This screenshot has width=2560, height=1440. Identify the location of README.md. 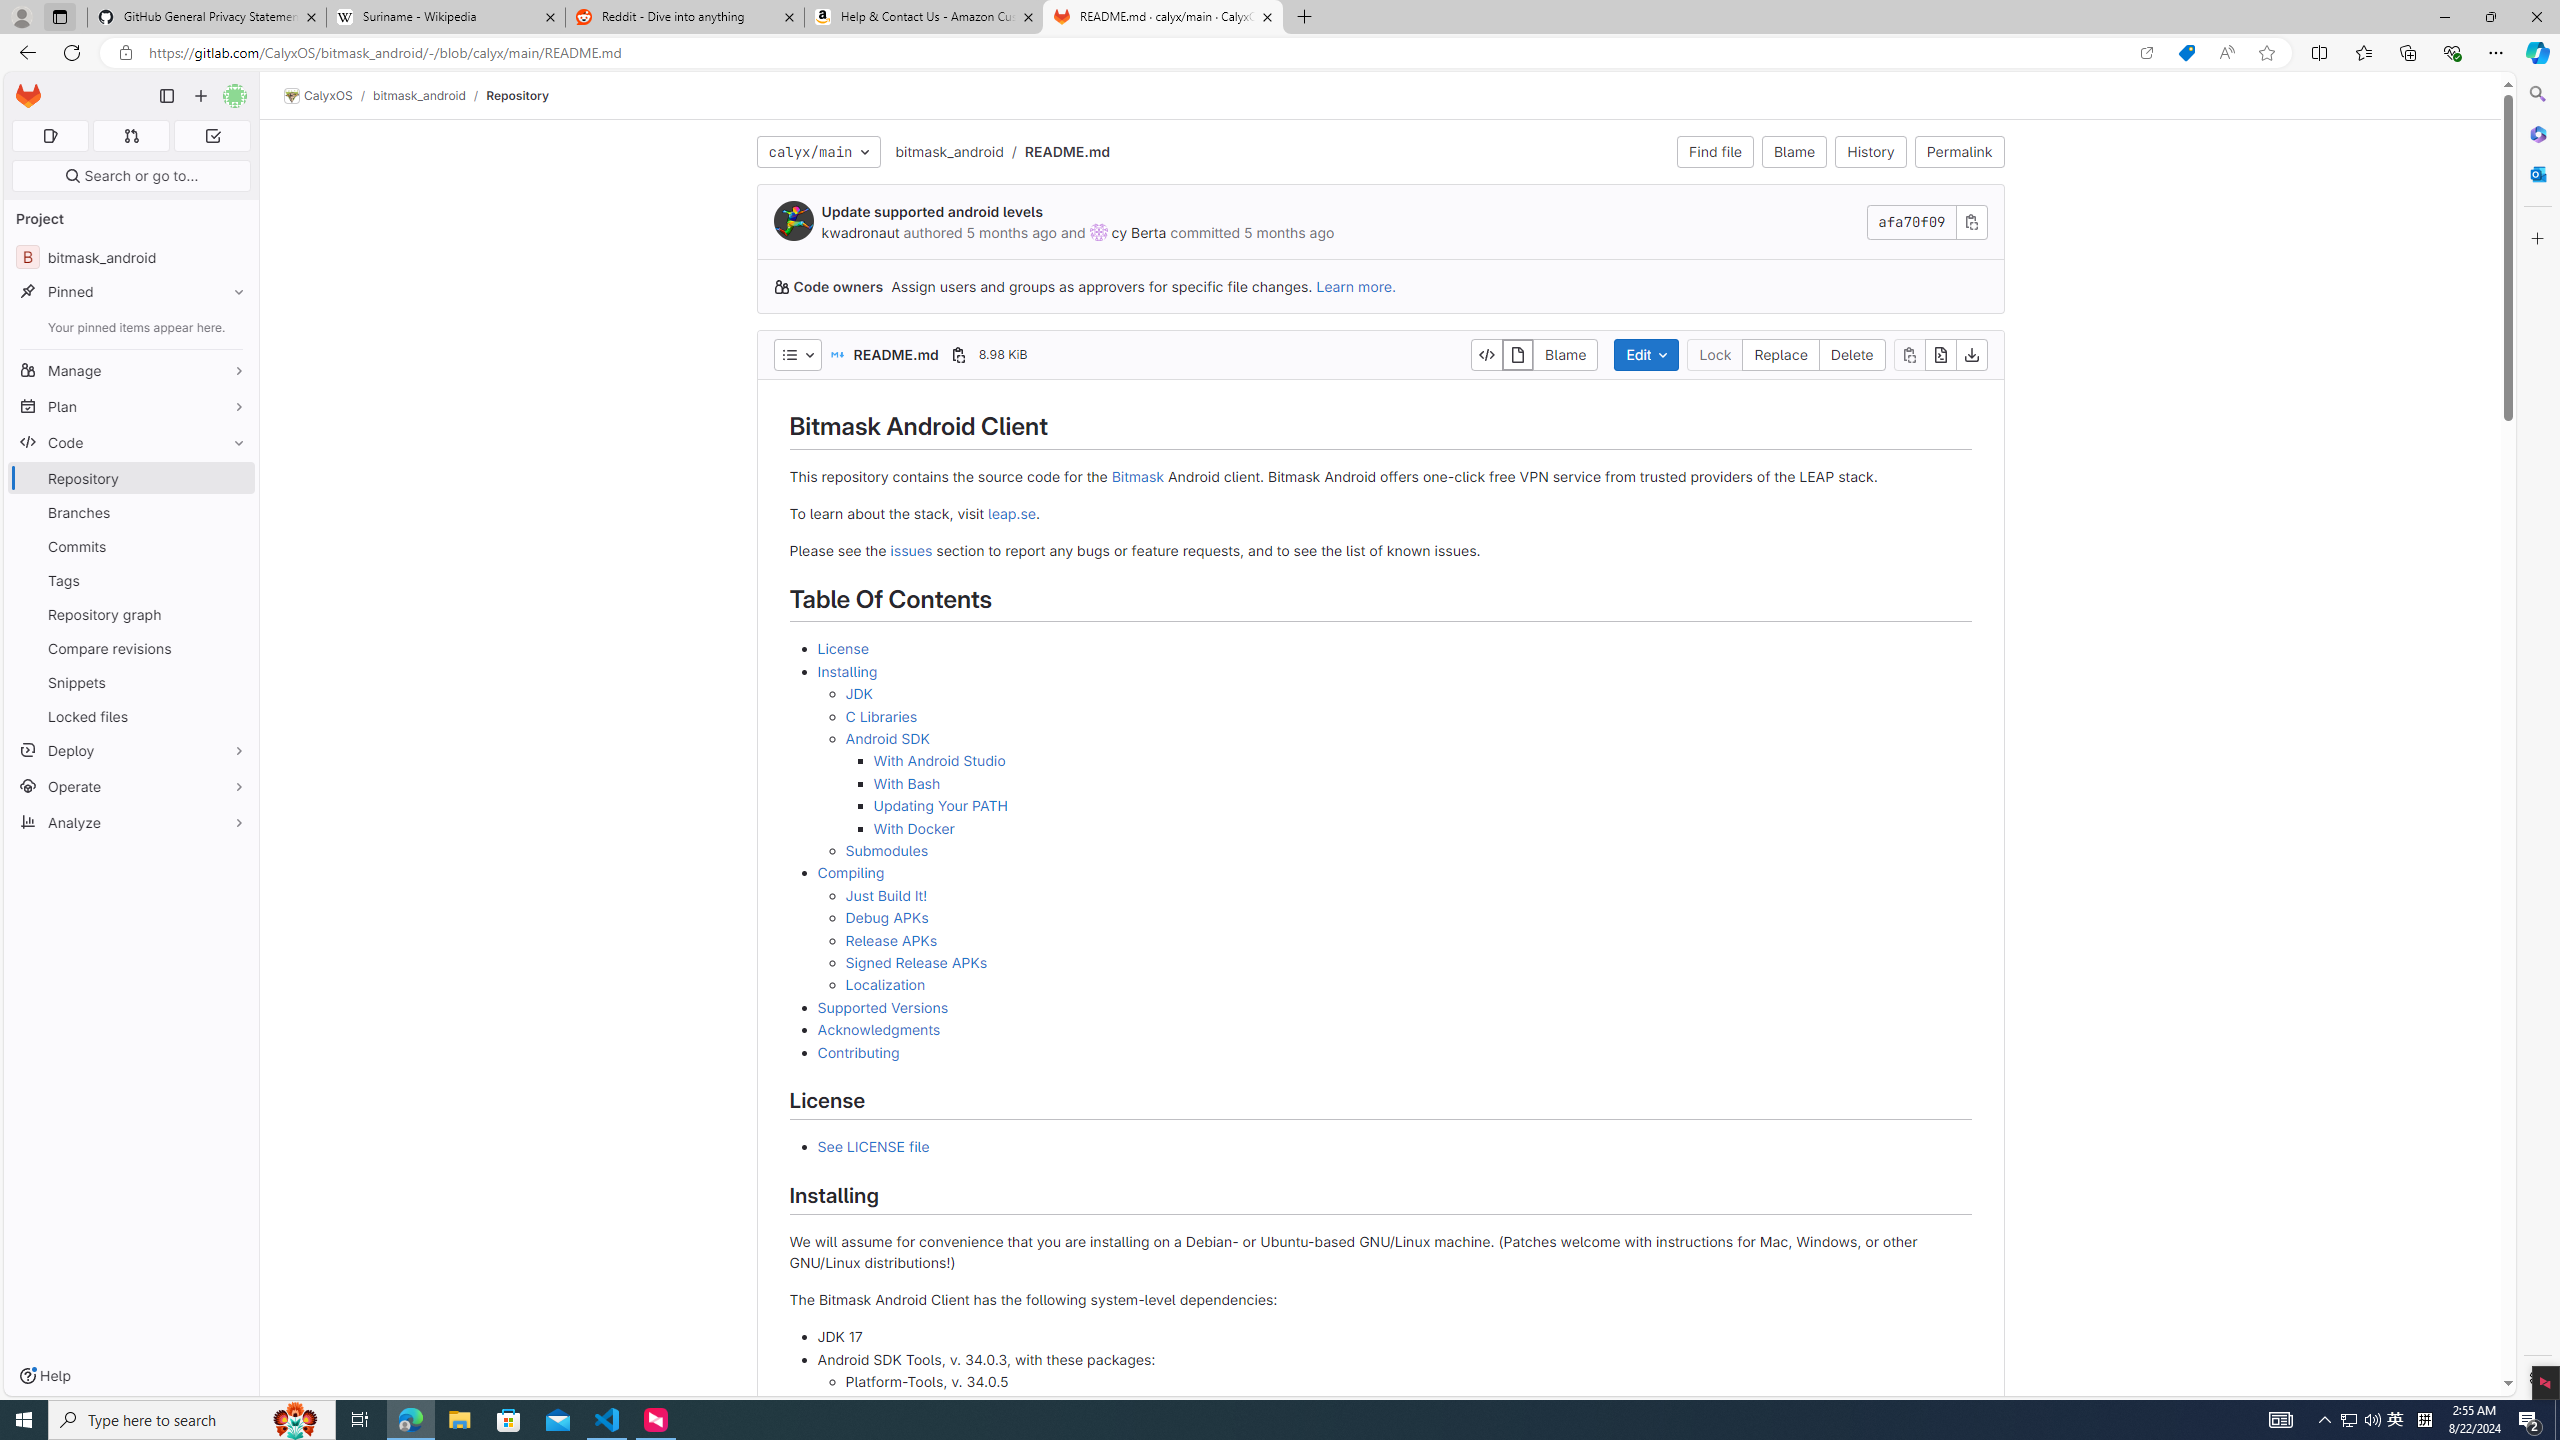
(1068, 150).